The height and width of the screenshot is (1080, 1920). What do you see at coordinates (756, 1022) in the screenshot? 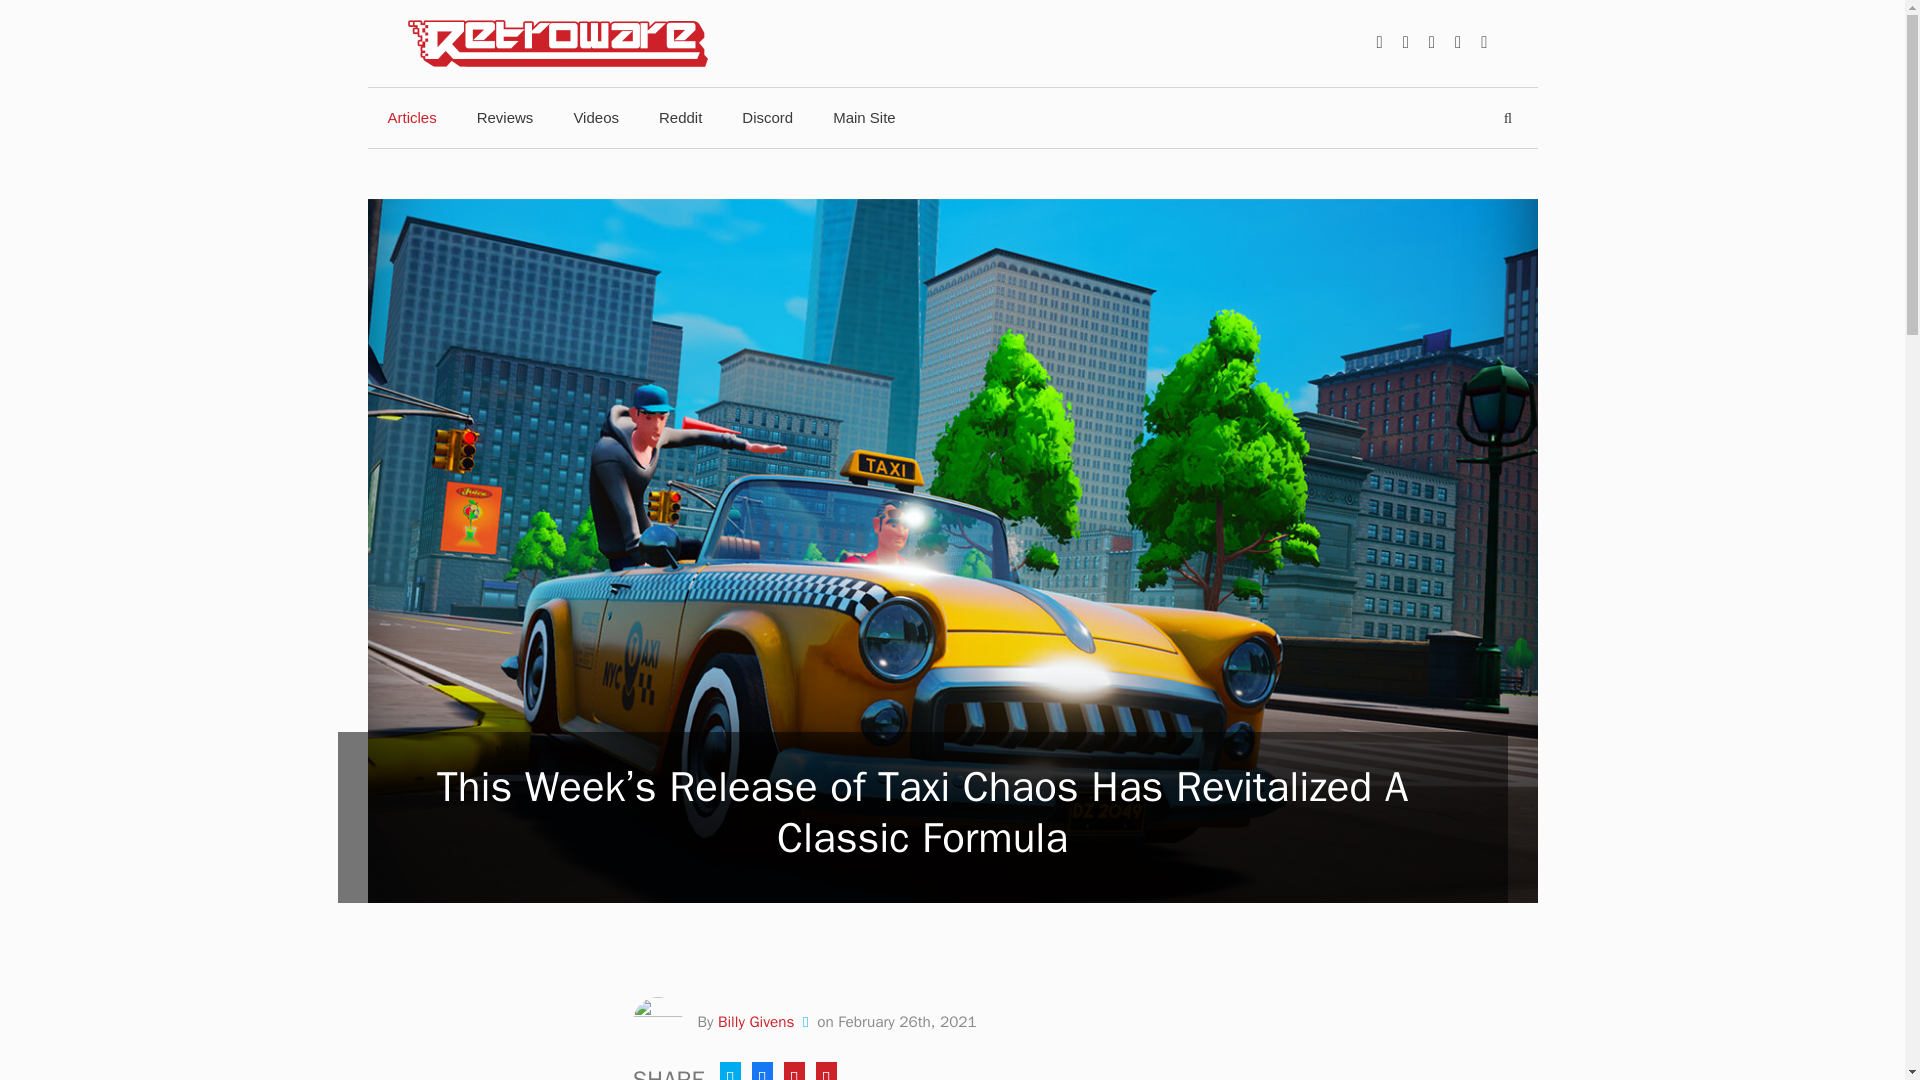
I see `Billy Givens` at bounding box center [756, 1022].